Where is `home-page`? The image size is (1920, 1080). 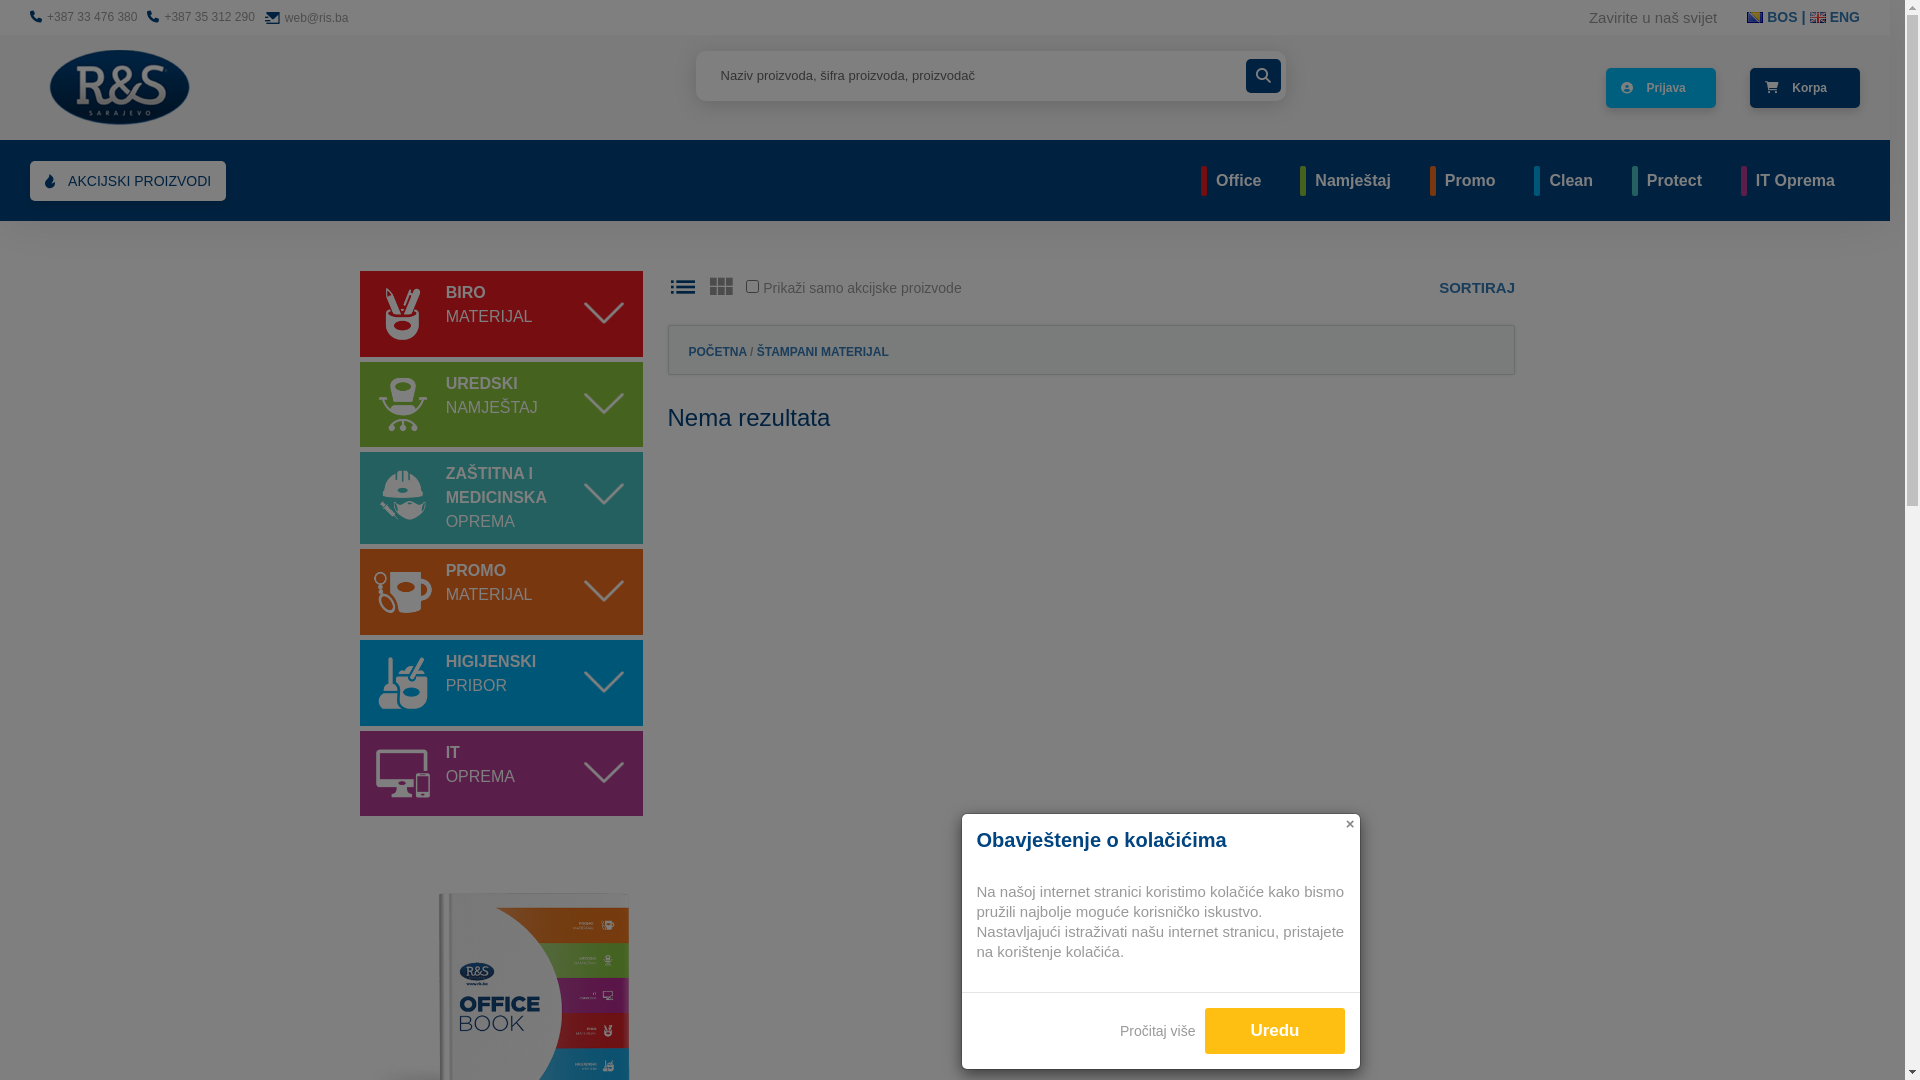
home-page is located at coordinates (120, 86).